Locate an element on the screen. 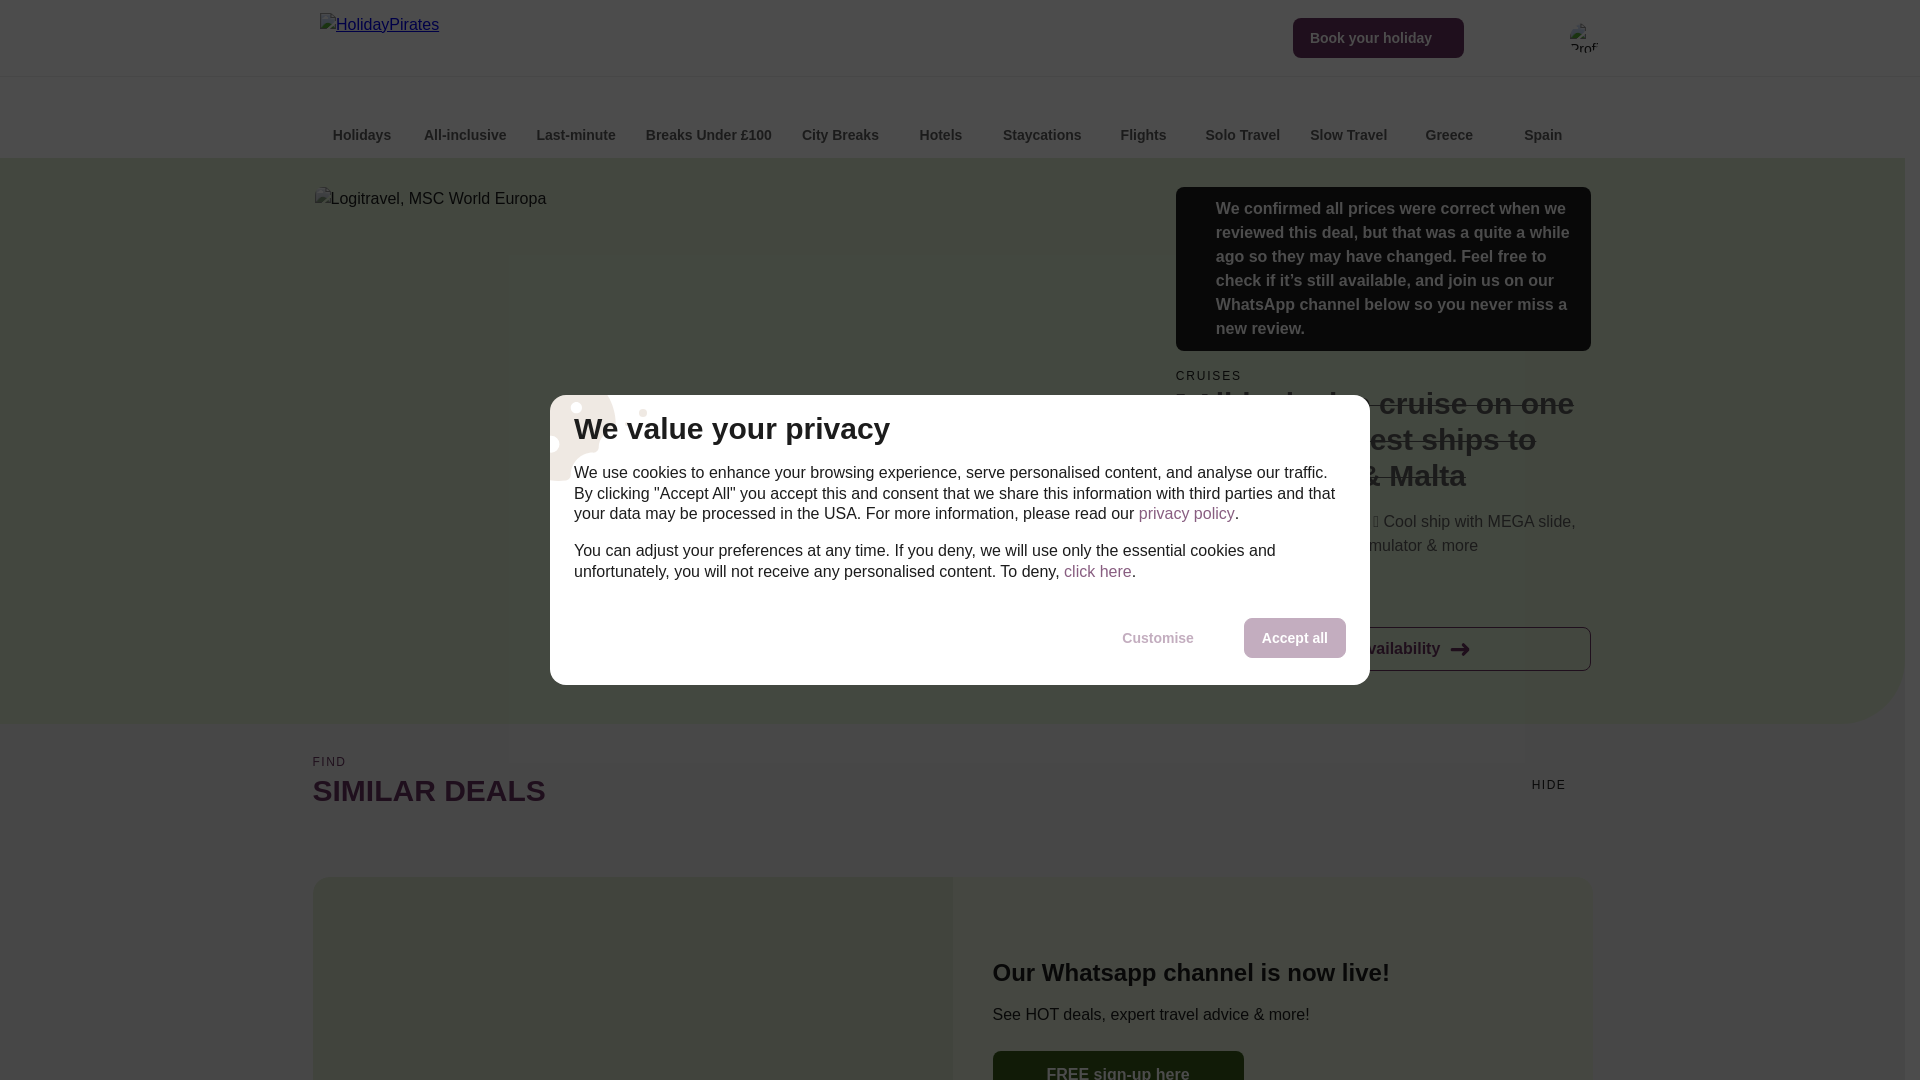 This screenshot has height=1080, width=1920. Holidays is located at coordinates (362, 121).